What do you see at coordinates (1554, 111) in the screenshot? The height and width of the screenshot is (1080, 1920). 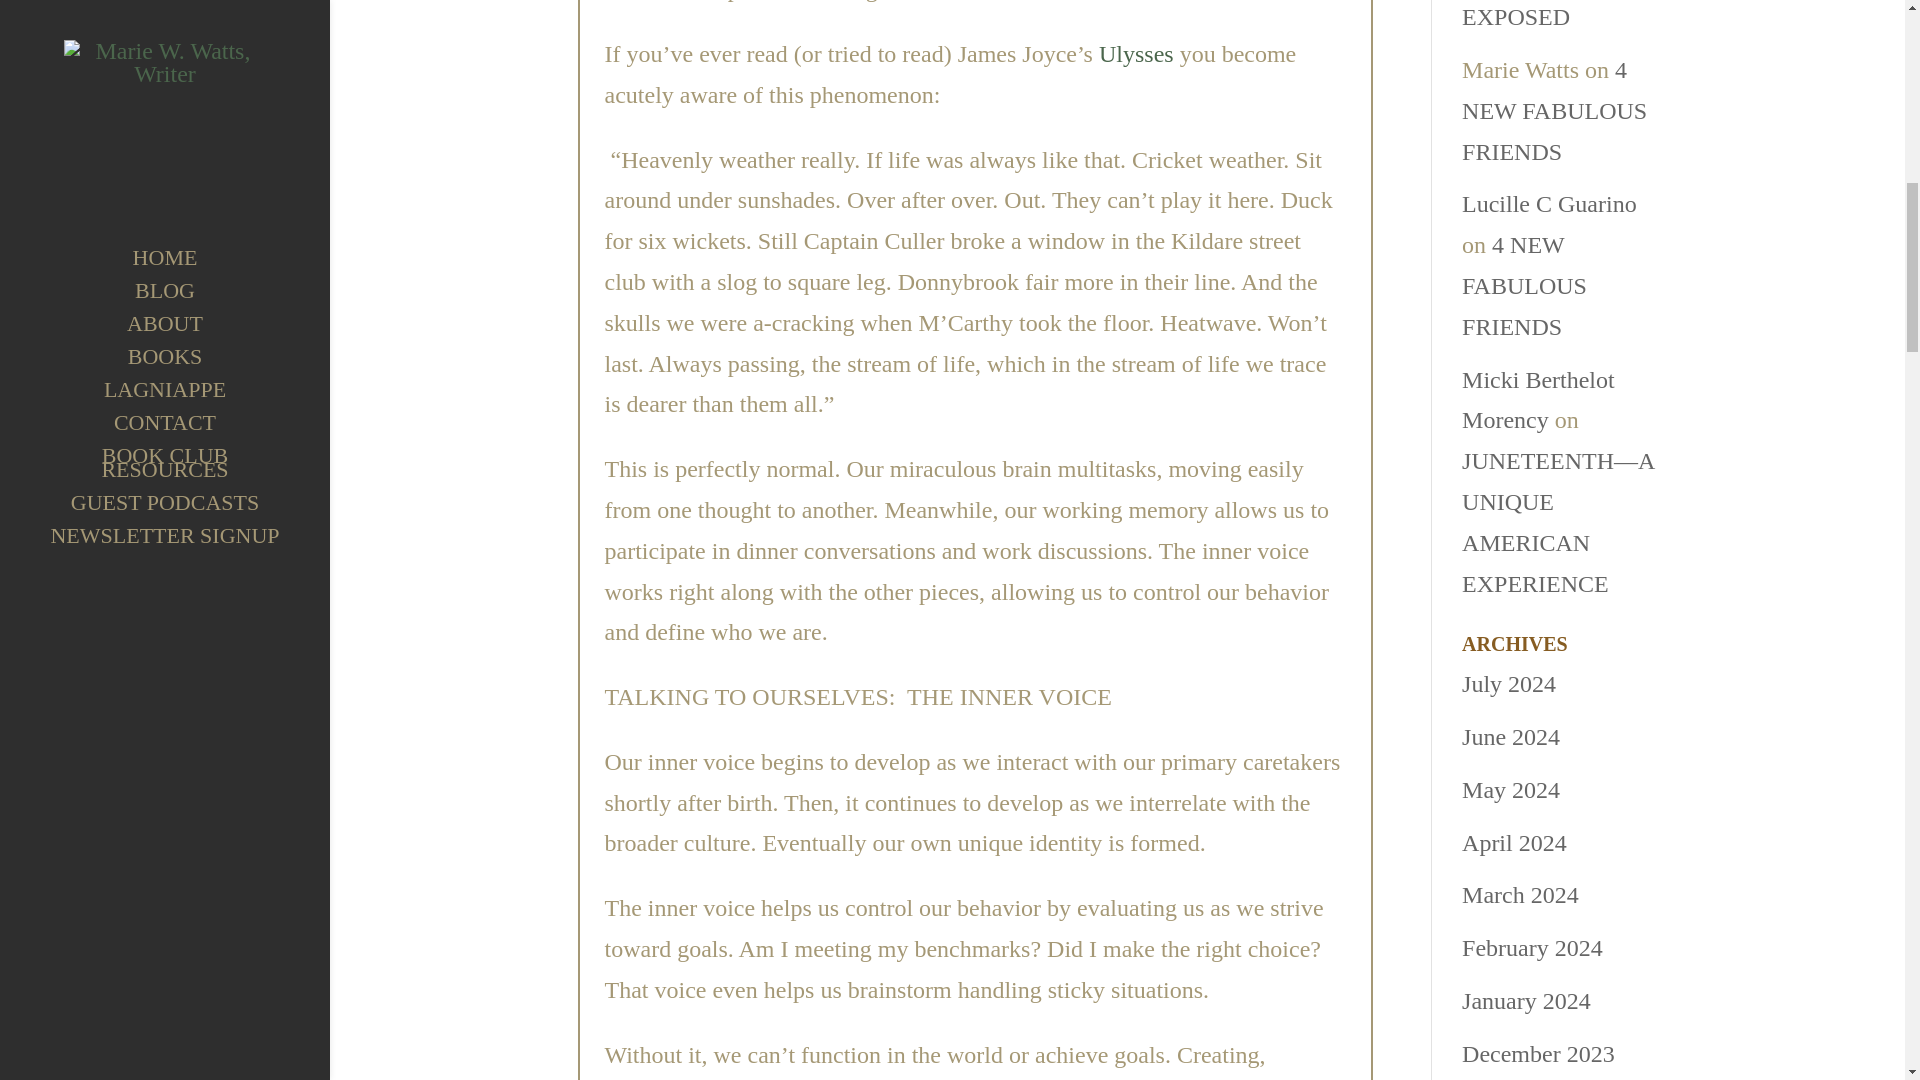 I see `4 NEW FABULOUS FRIENDS` at bounding box center [1554, 111].